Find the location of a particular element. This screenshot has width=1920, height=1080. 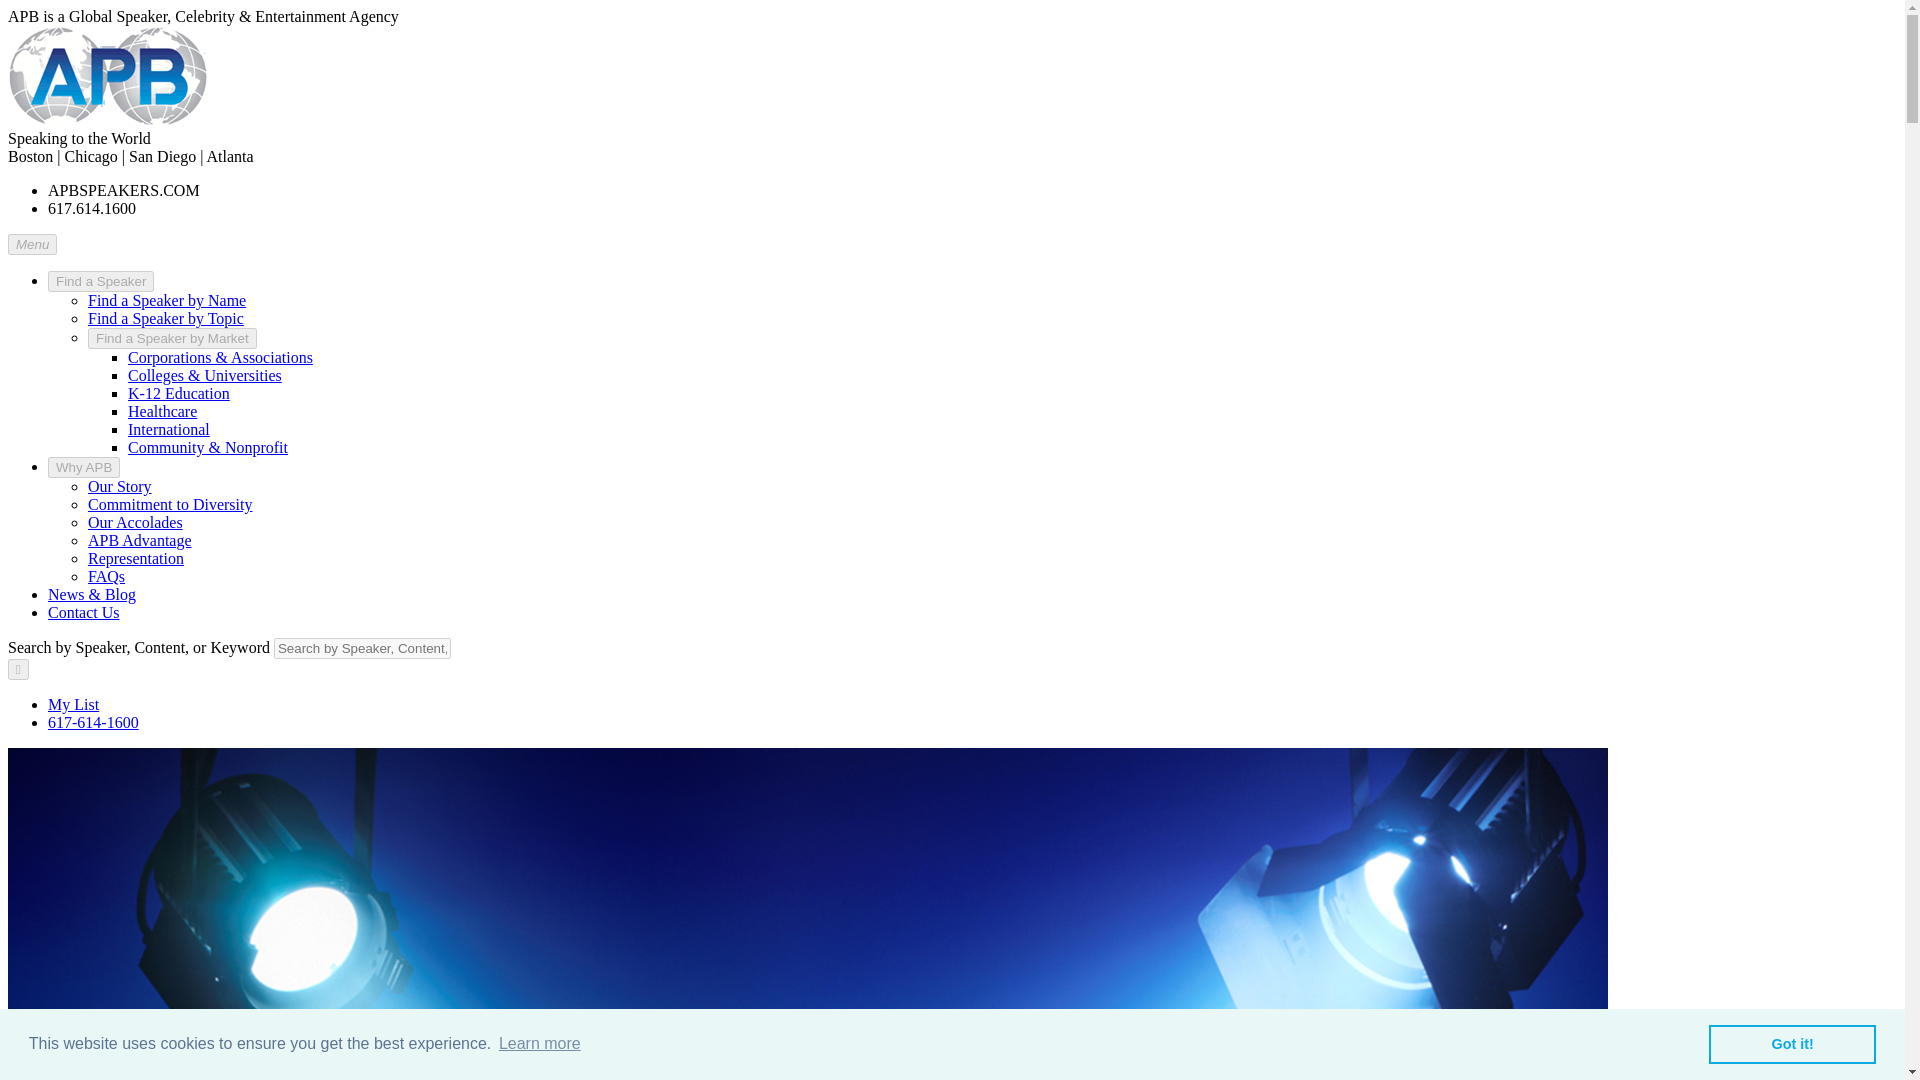

Learn more is located at coordinates (539, 1044).